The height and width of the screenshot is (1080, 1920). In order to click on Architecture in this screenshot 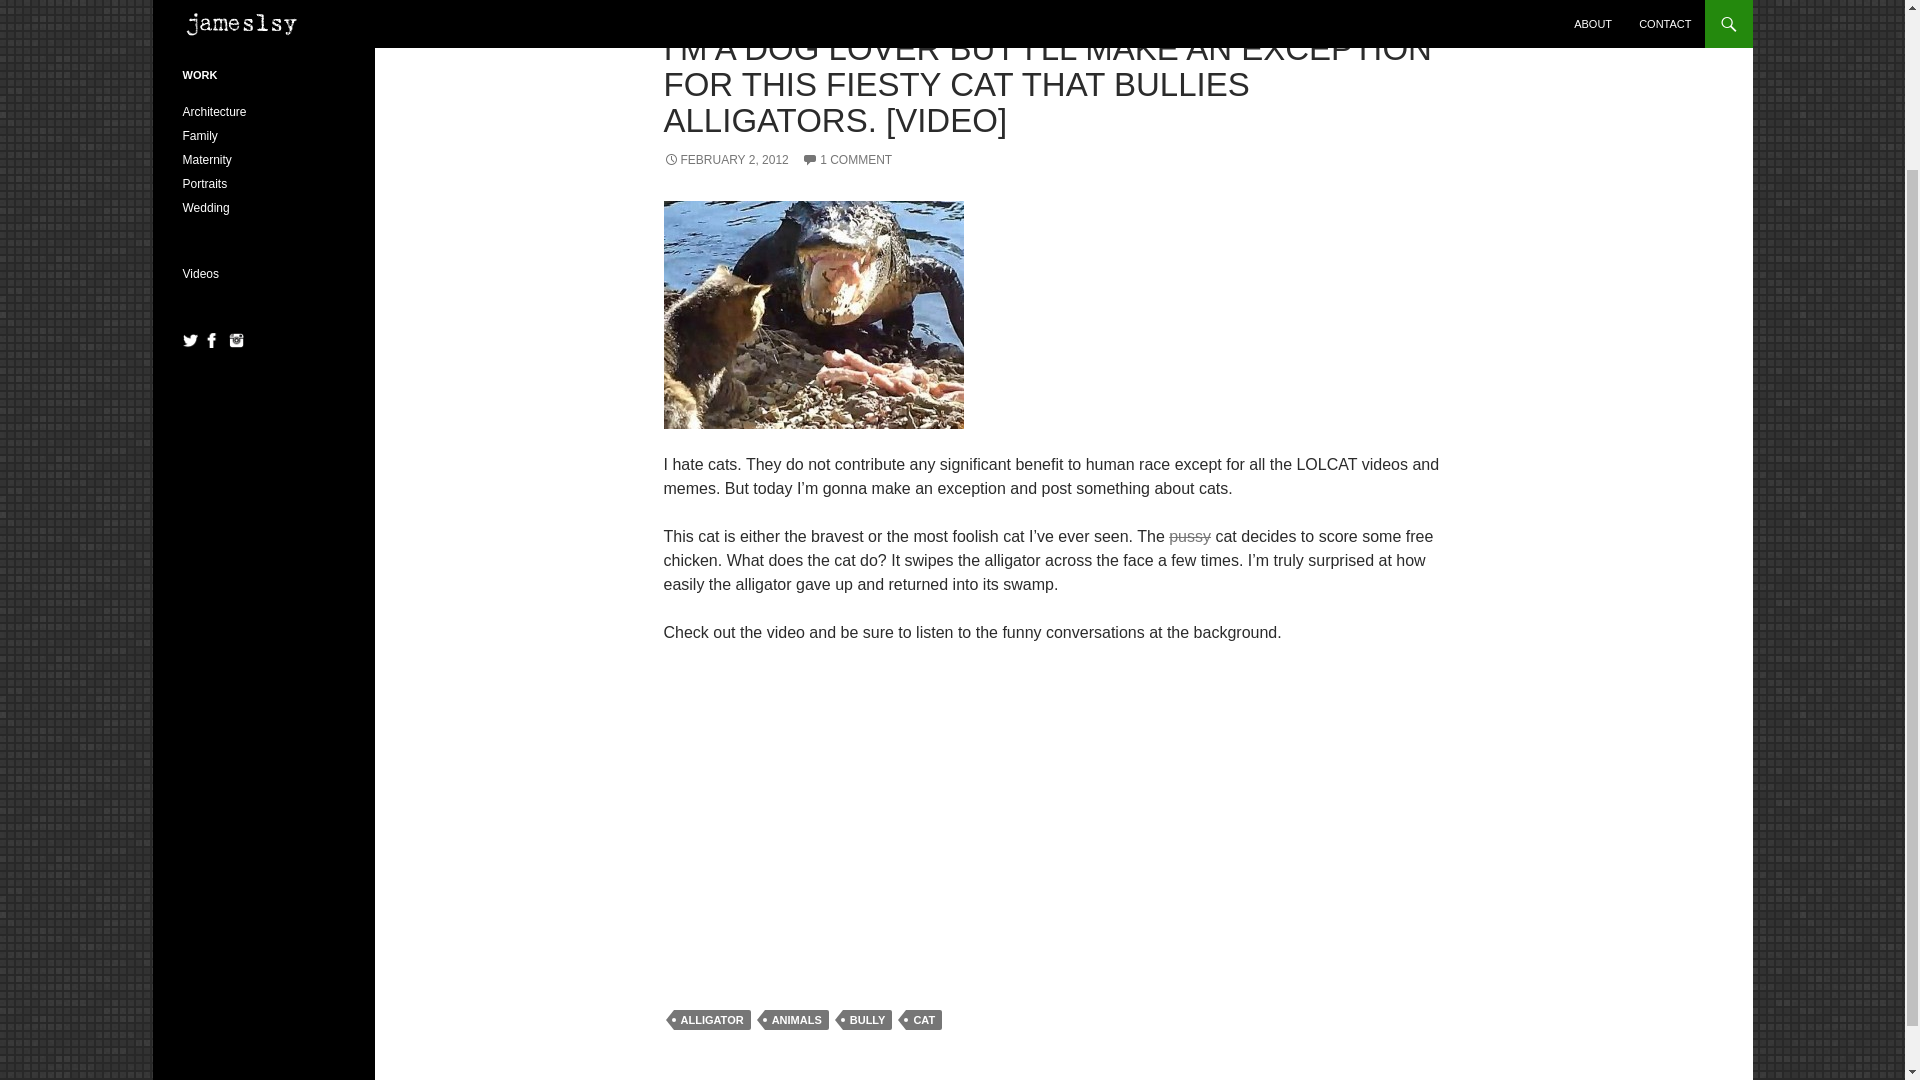, I will do `click(214, 111)`.